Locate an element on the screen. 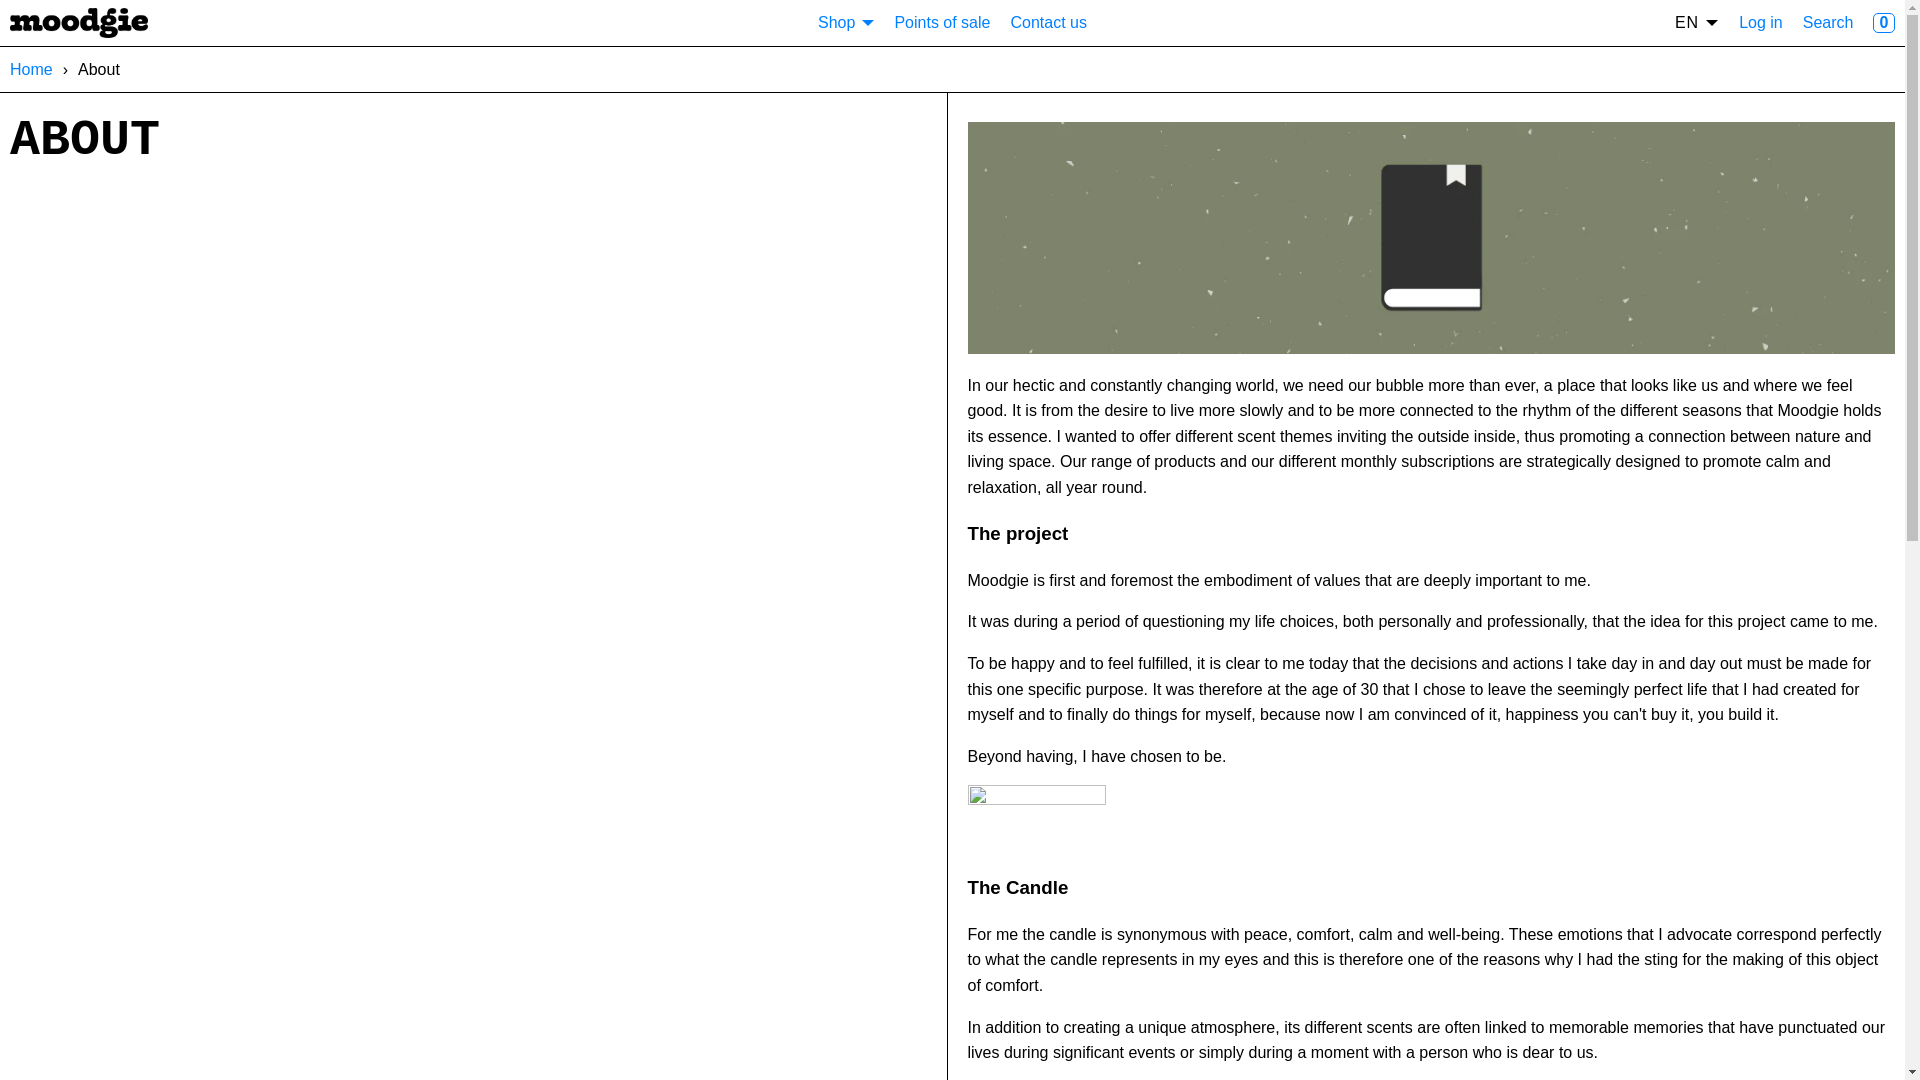 The width and height of the screenshot is (1920, 1080). Log in is located at coordinates (1761, 23).